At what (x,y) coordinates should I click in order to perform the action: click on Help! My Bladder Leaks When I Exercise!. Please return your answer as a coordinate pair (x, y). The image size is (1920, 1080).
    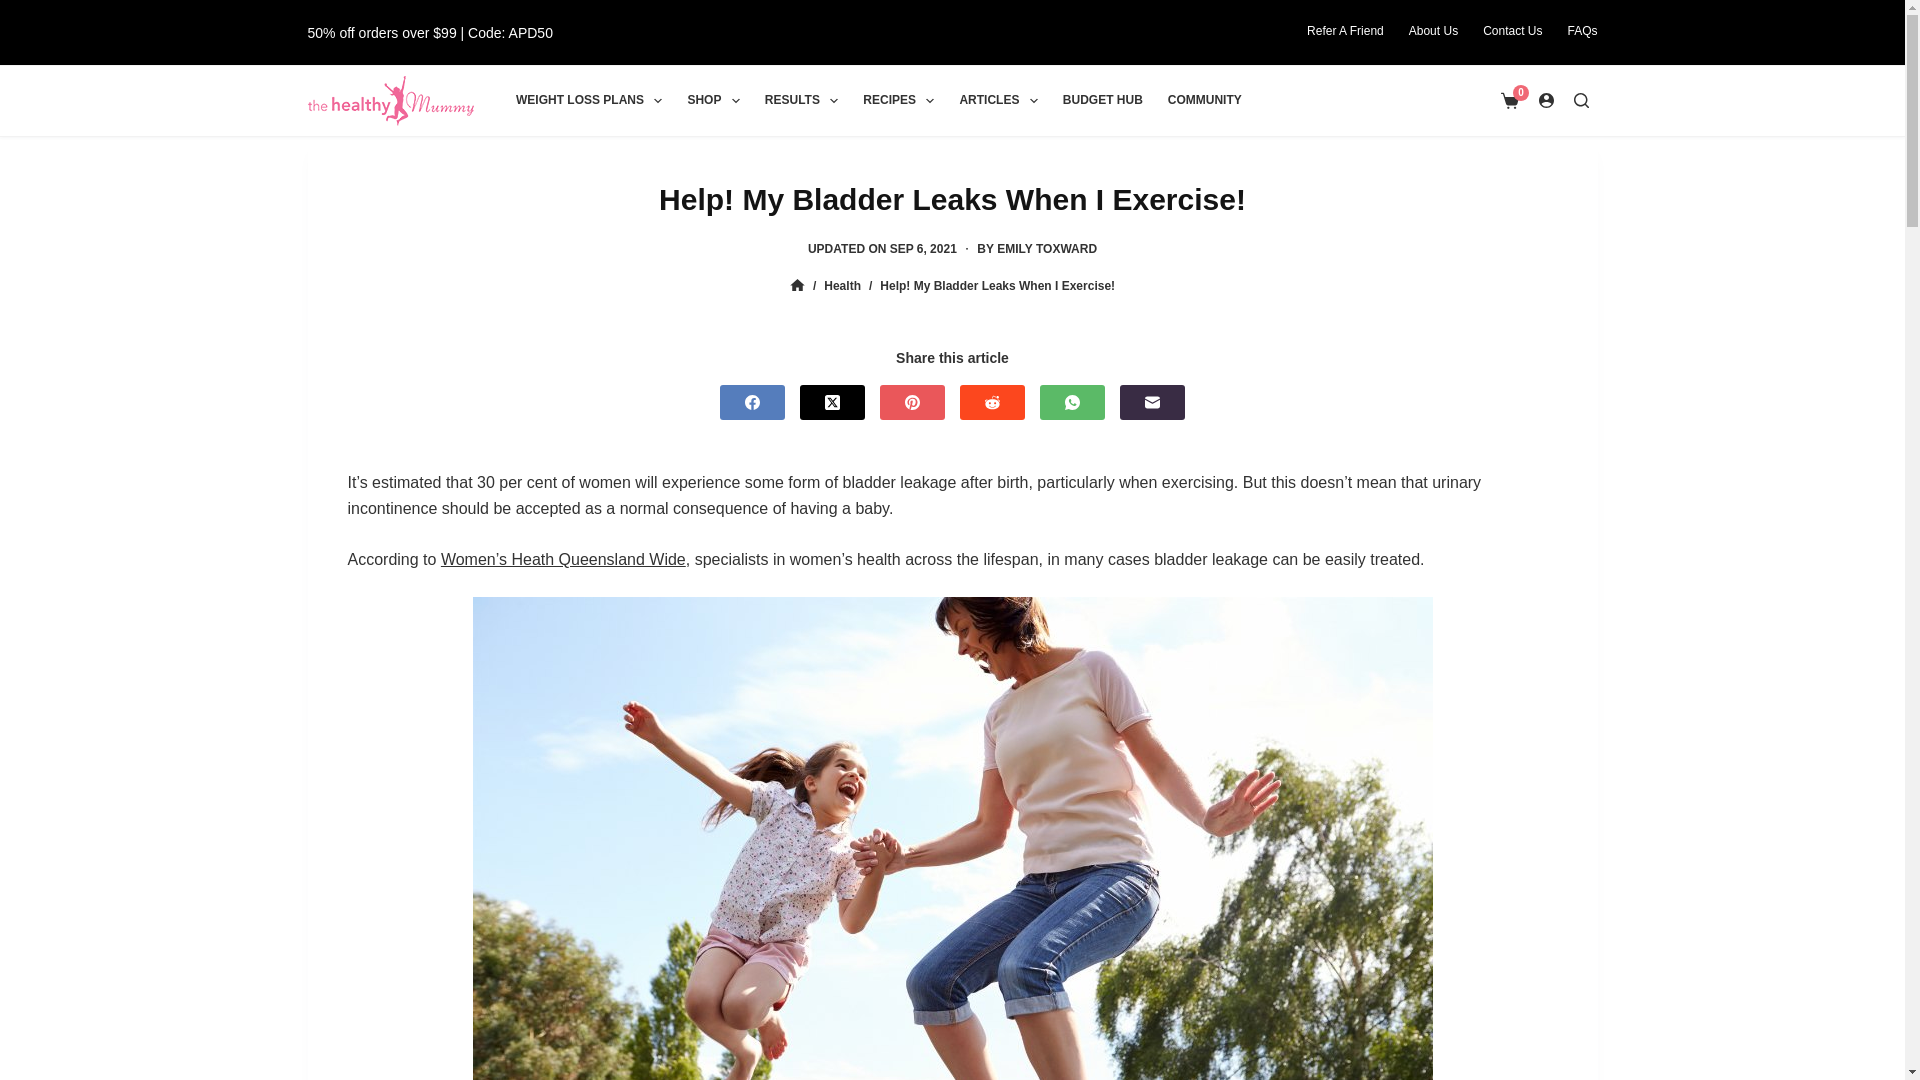
    Looking at the image, I should click on (952, 198).